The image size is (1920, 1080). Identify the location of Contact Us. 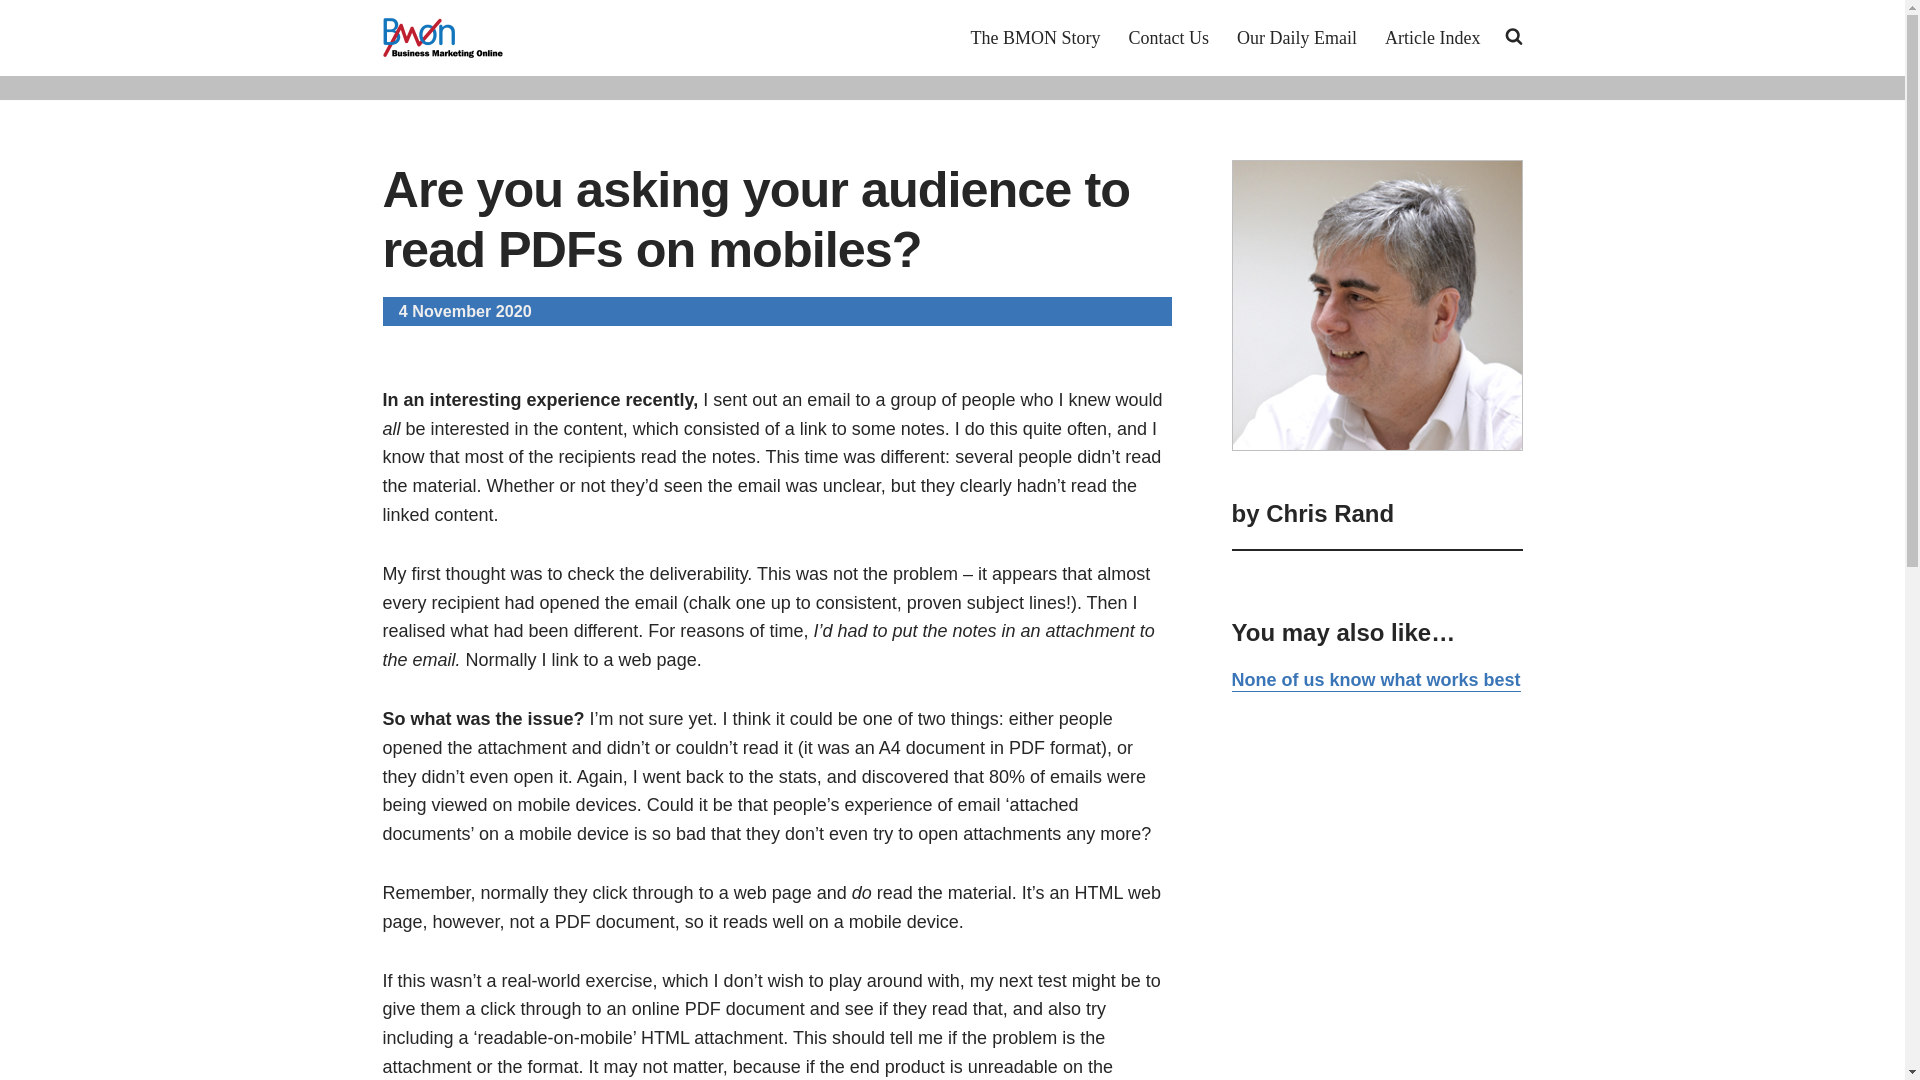
(1168, 37).